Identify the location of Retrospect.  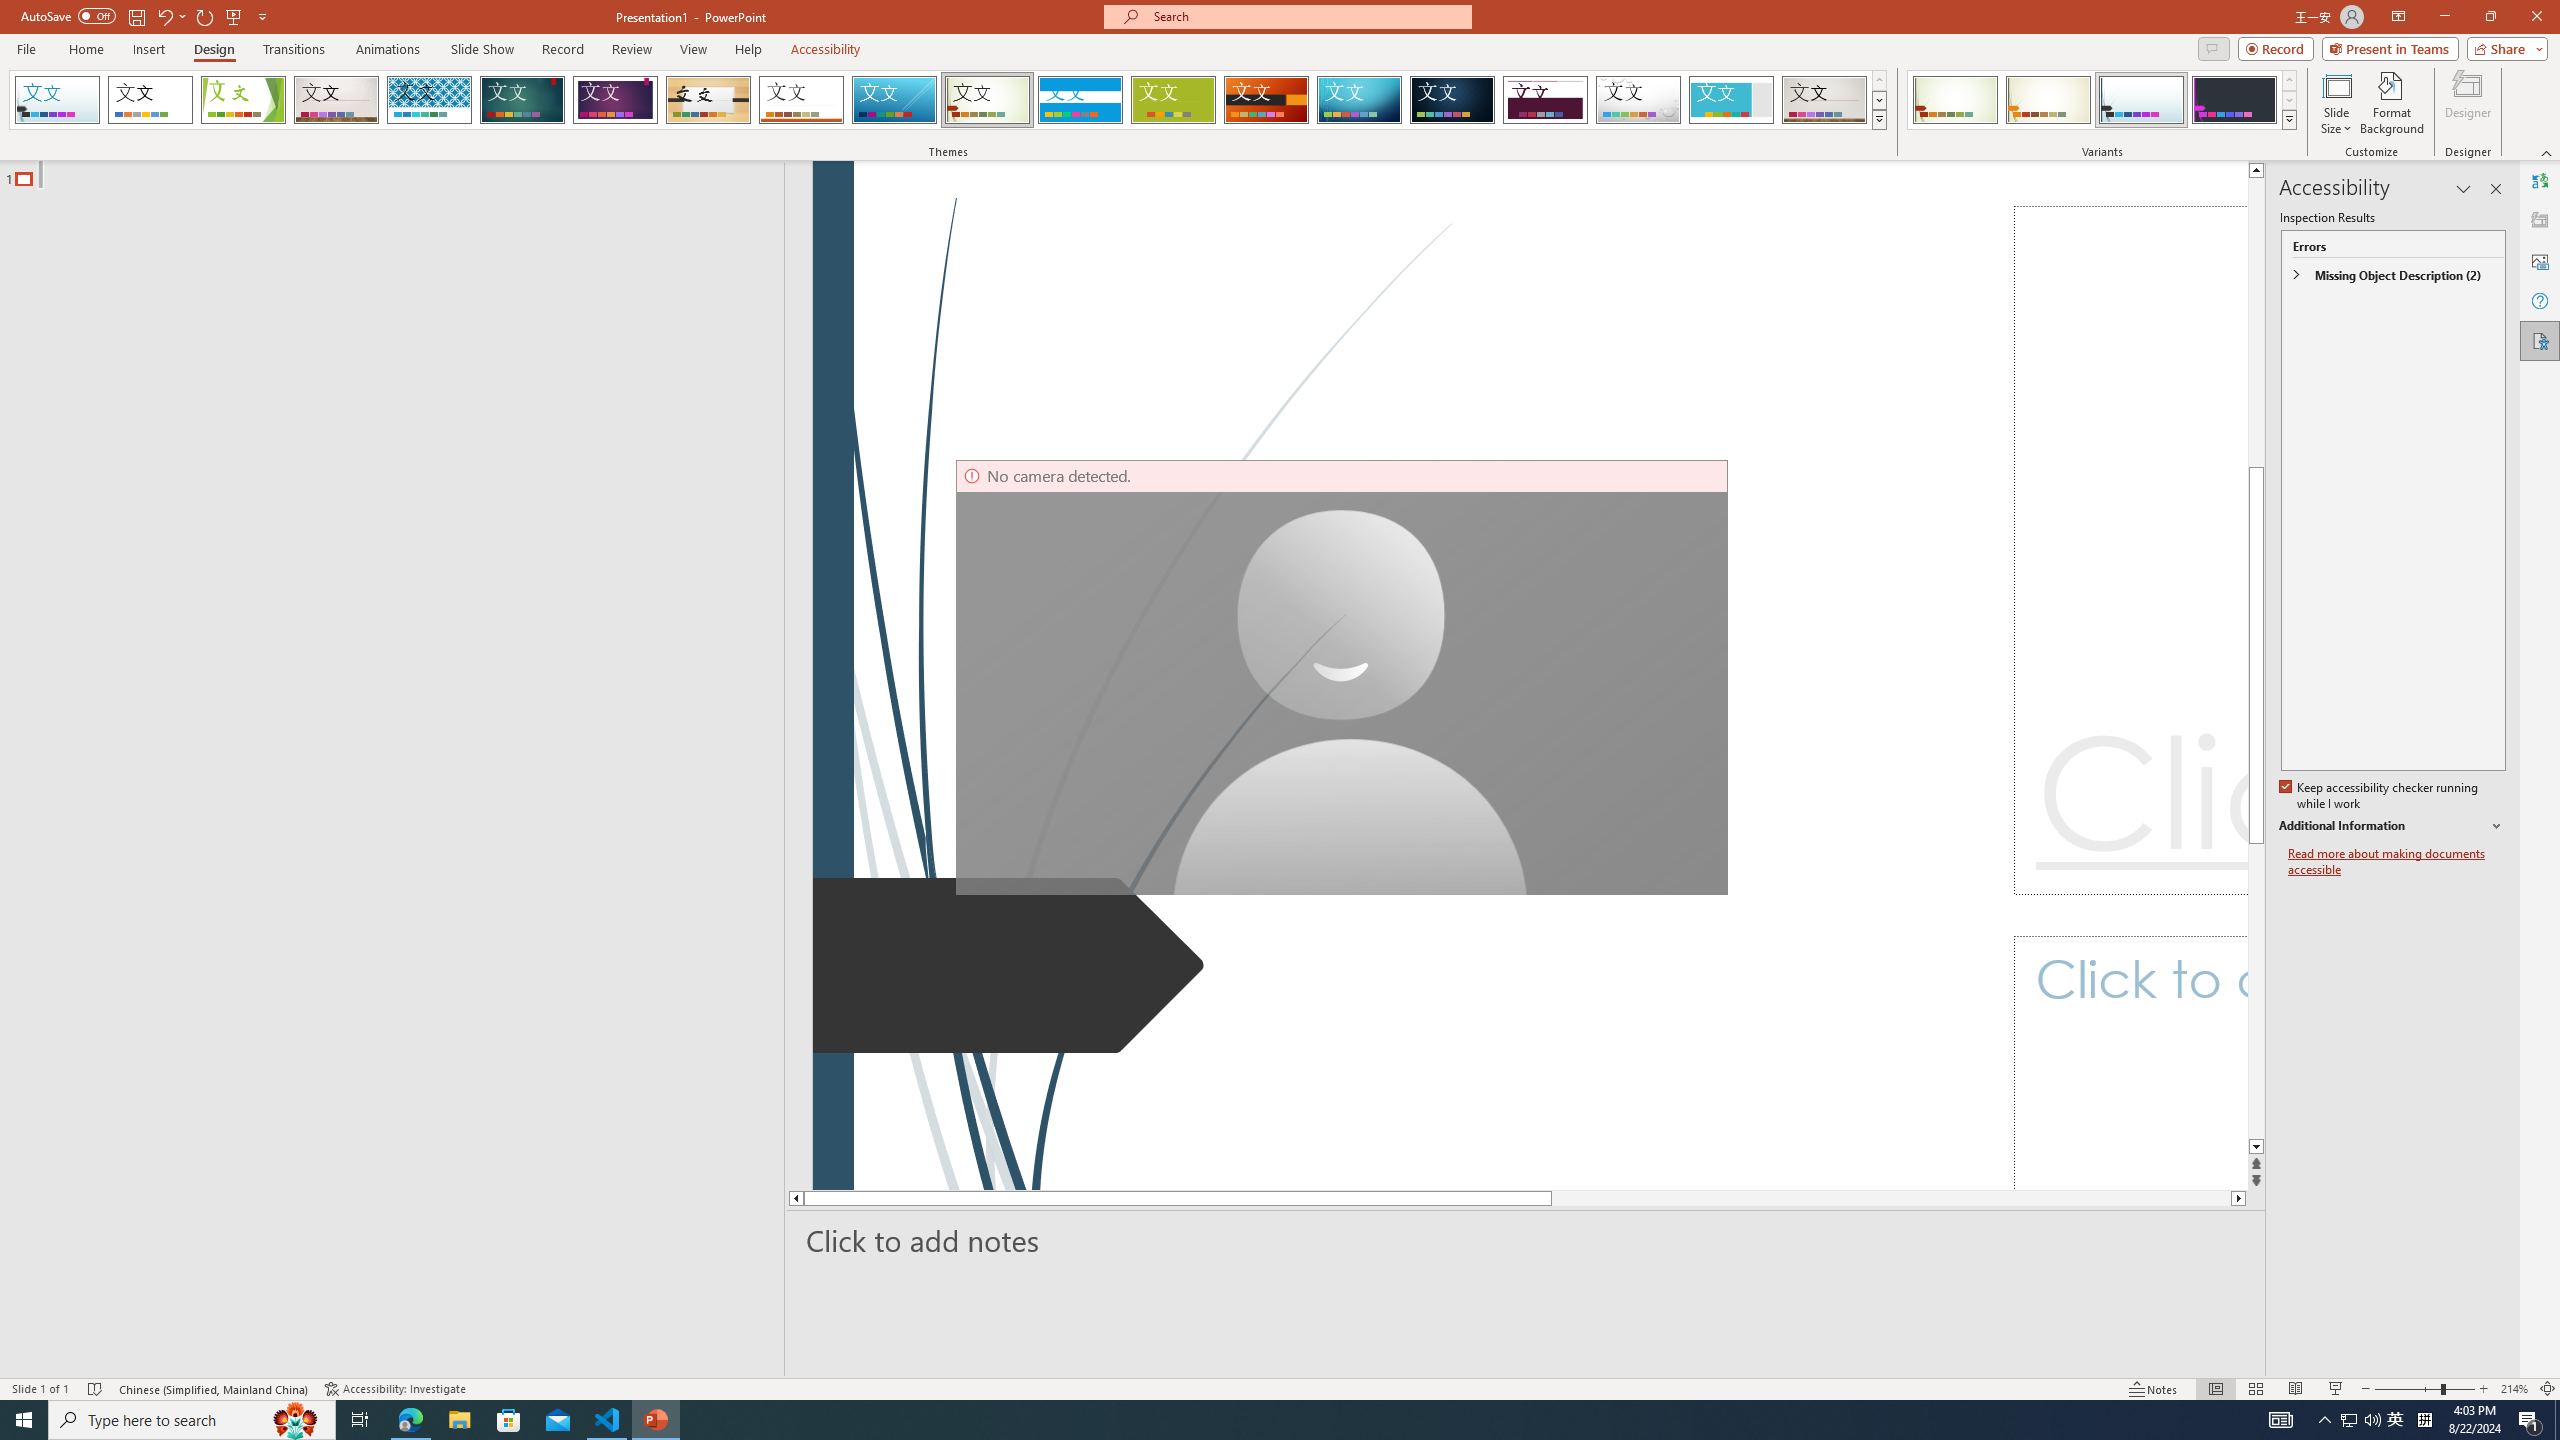
(801, 100).